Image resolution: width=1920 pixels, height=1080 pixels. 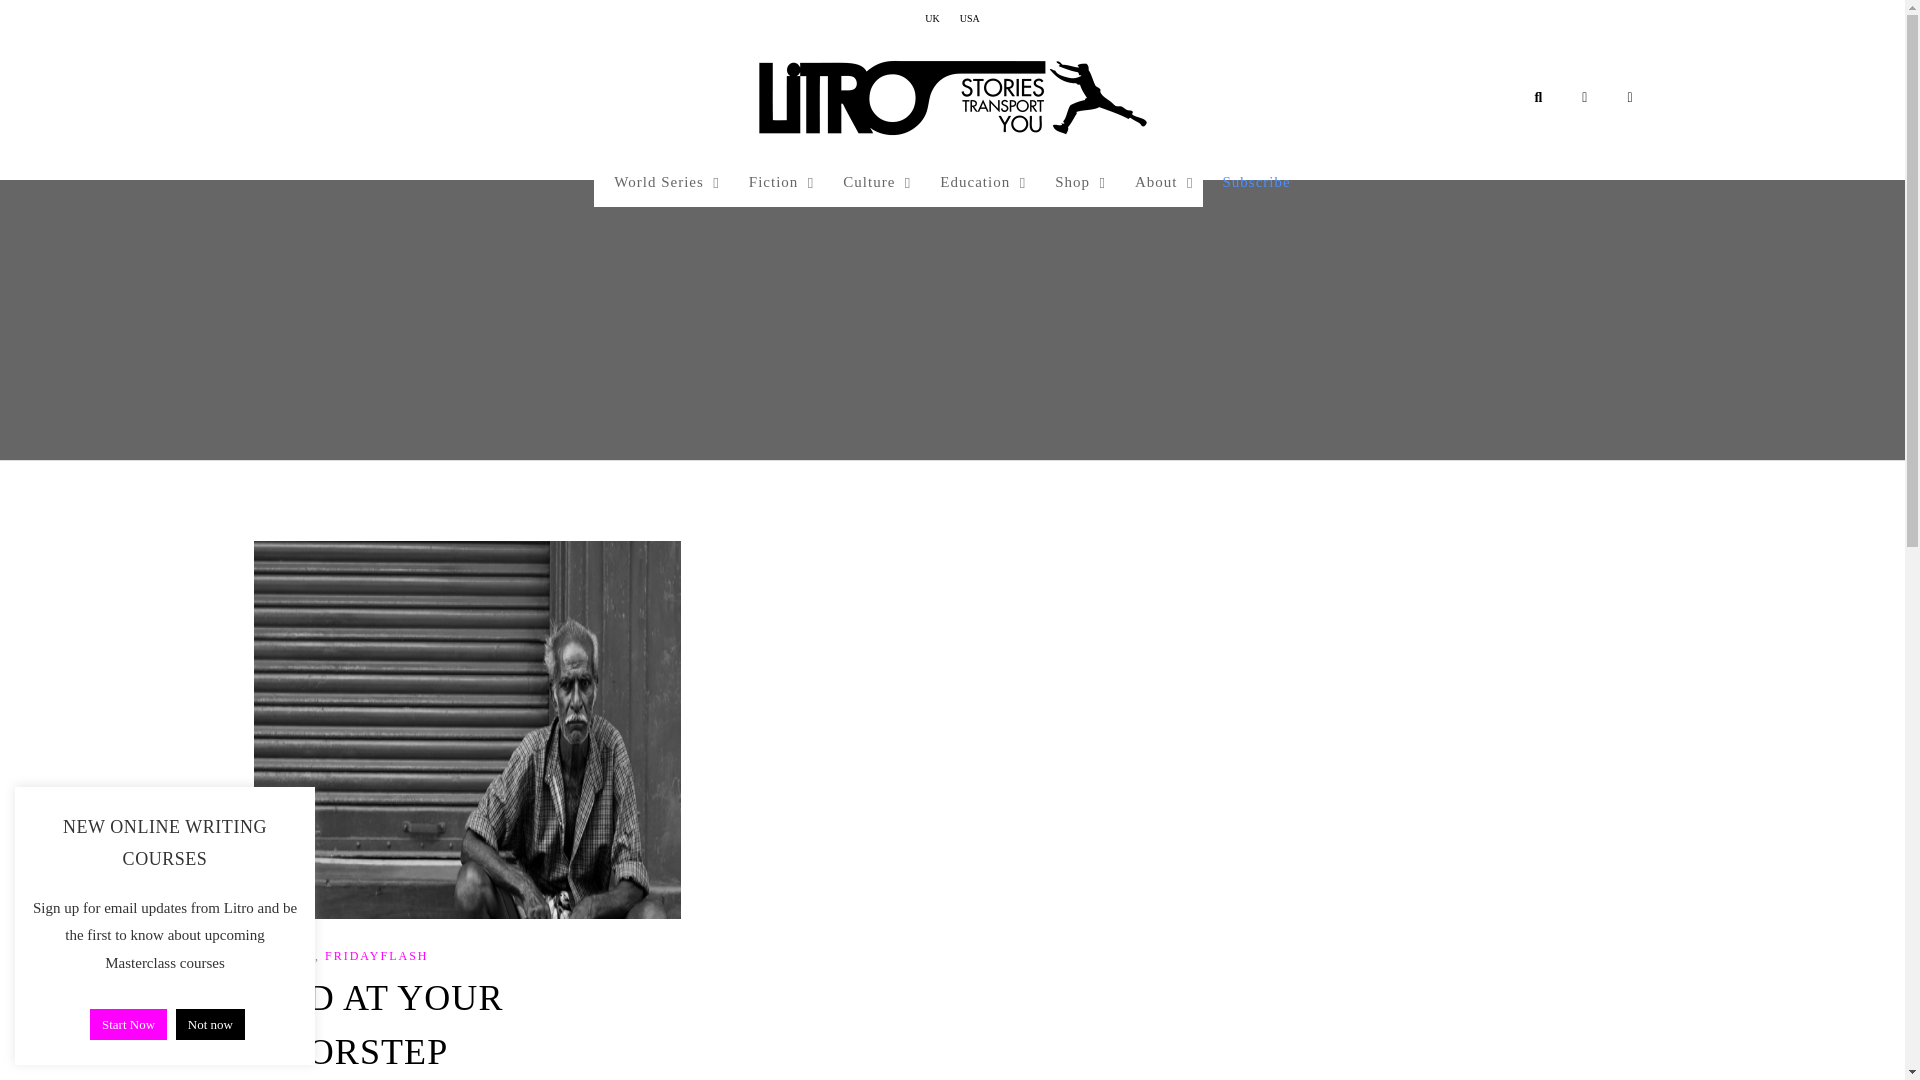 I want to click on Litro Magazine USA, so click(x=952, y=97).